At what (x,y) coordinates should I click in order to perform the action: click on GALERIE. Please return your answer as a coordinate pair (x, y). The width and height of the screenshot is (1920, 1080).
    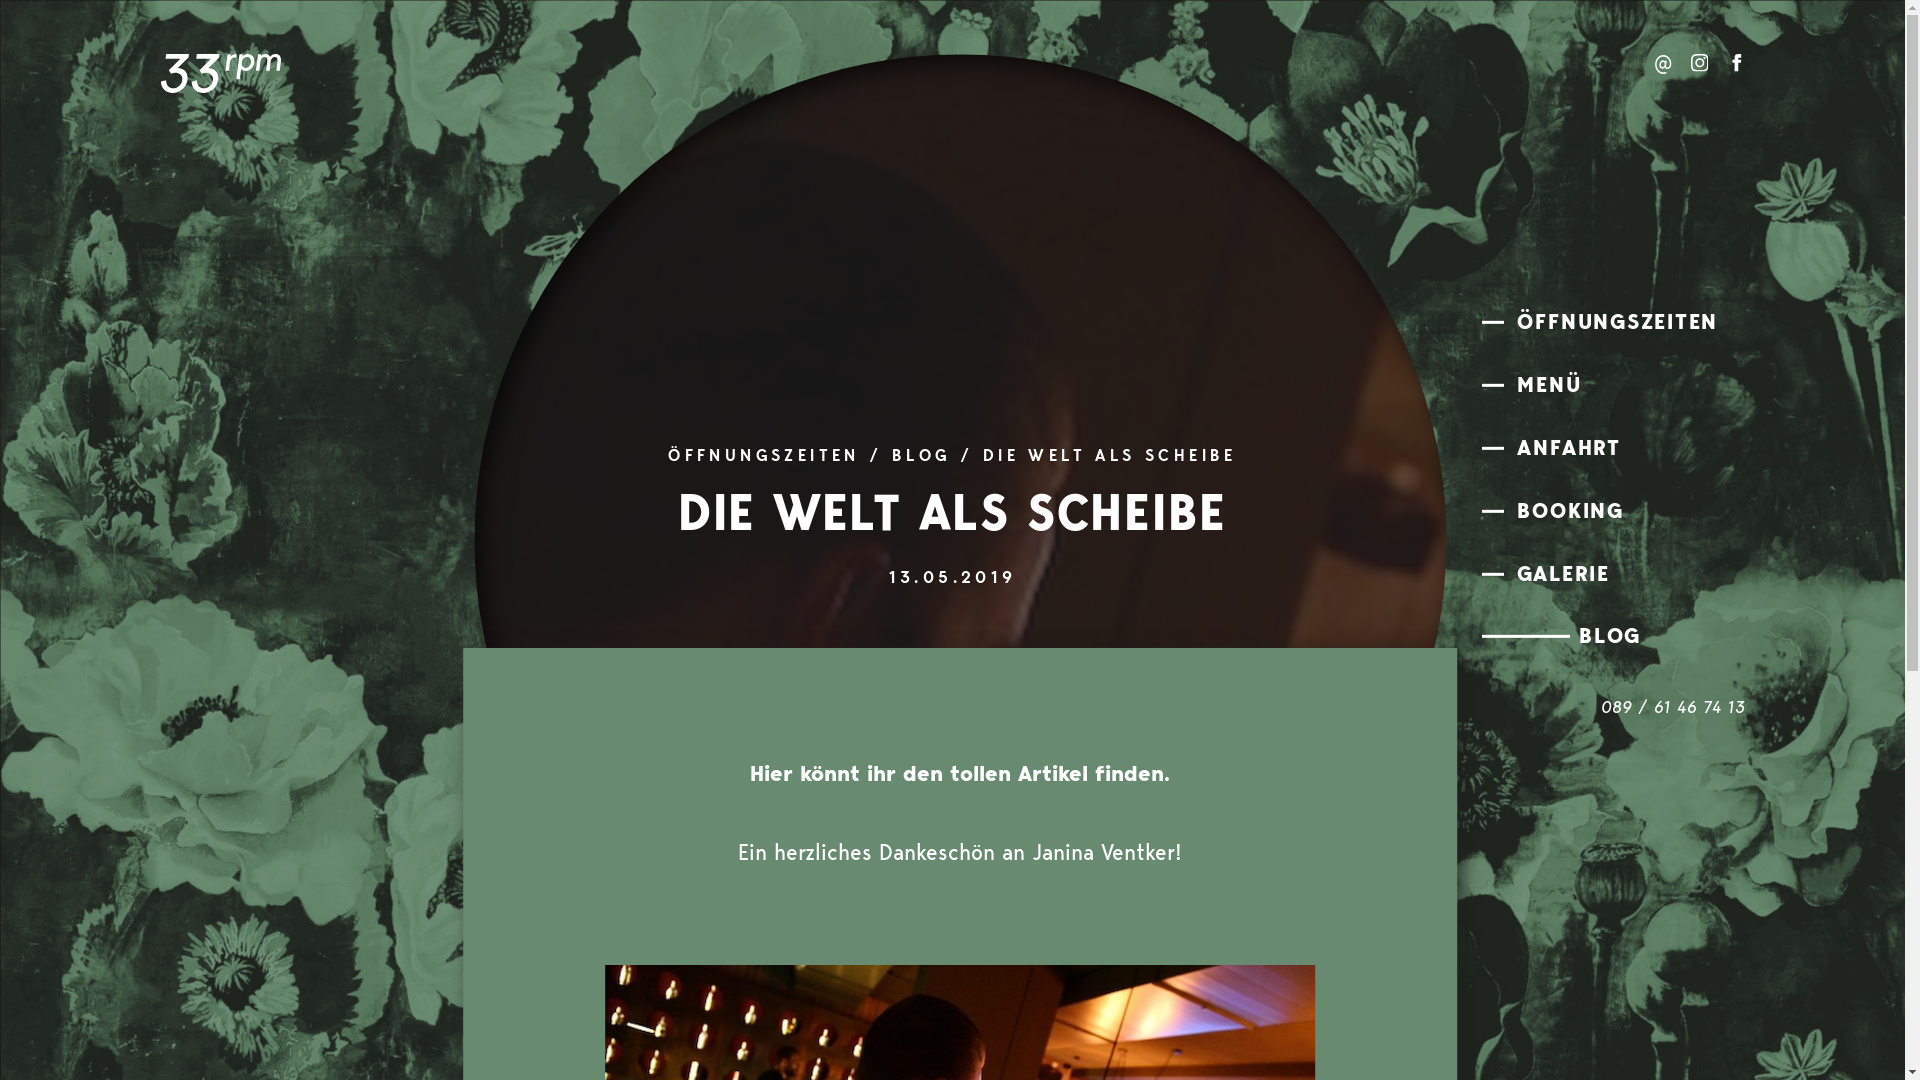
    Looking at the image, I should click on (1618, 575).